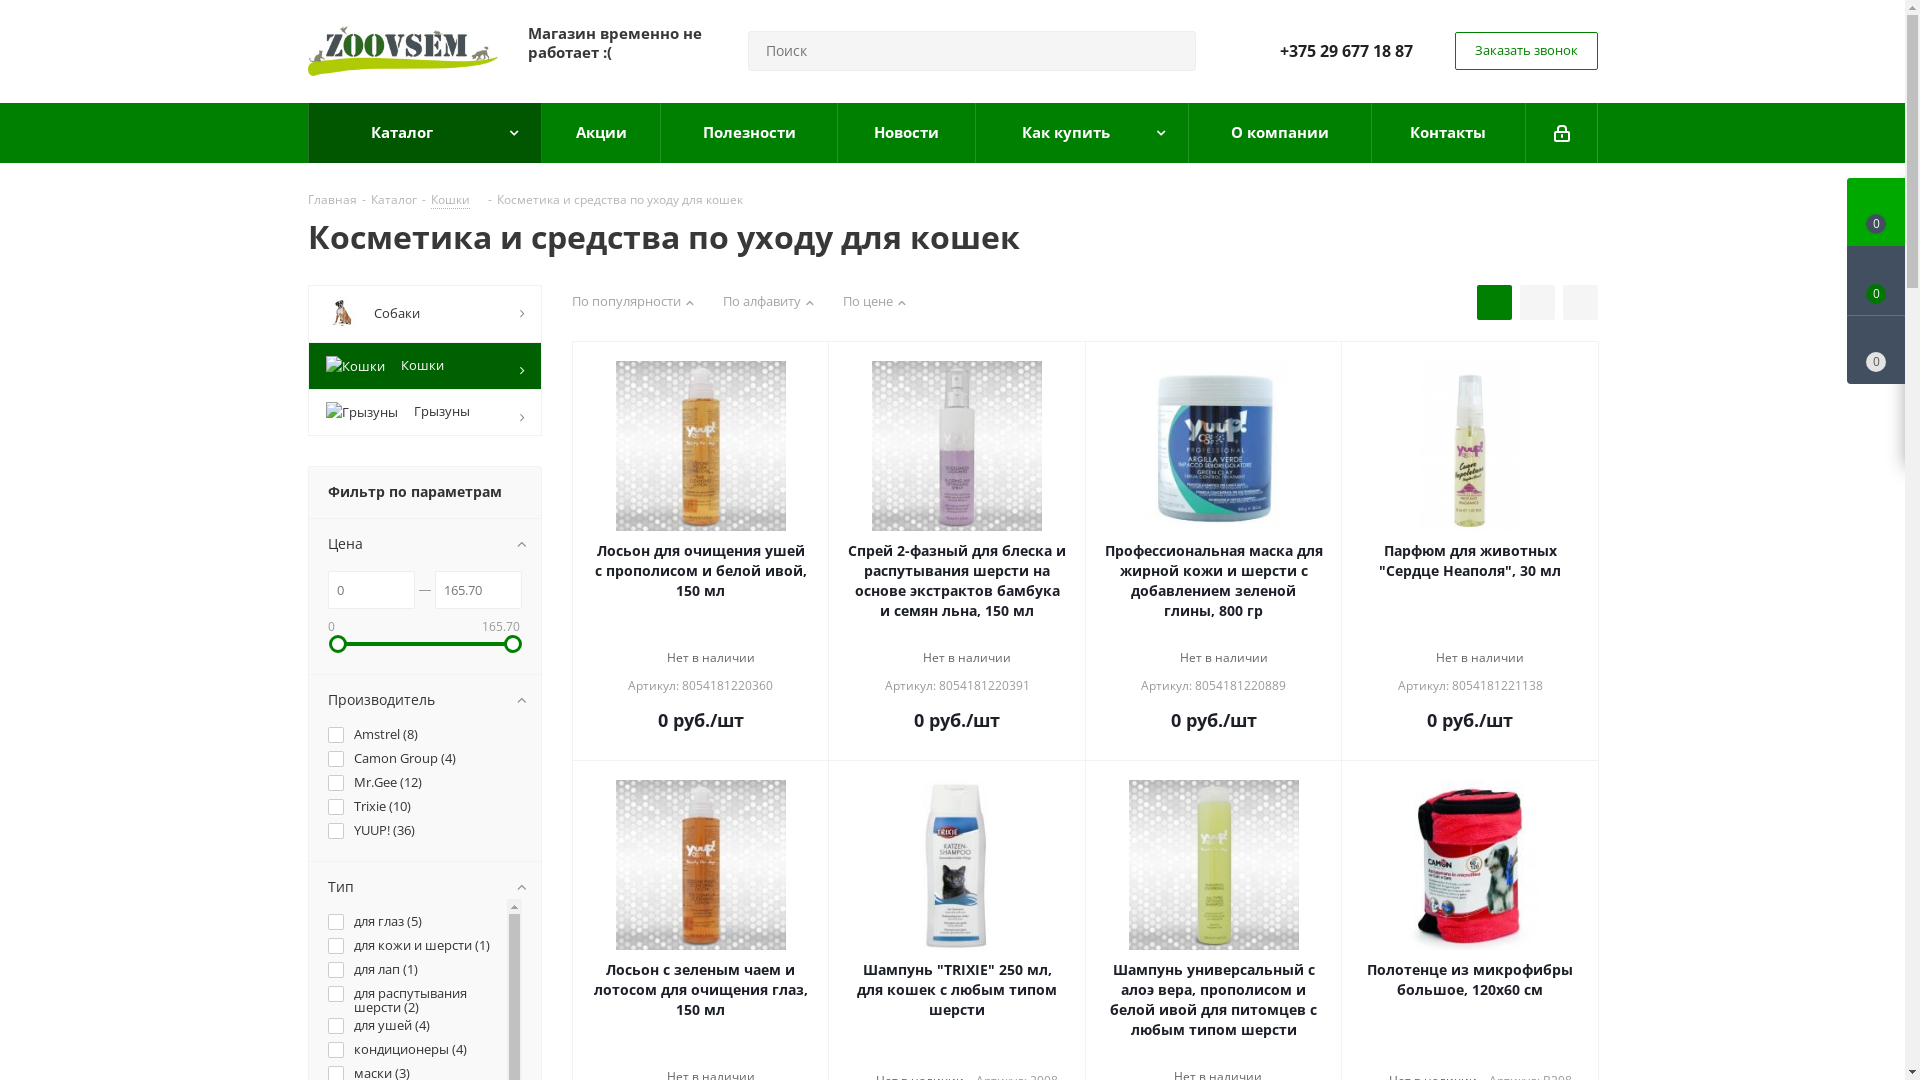 This screenshot has height=1080, width=1920. I want to click on 1, so click(1440, 634).